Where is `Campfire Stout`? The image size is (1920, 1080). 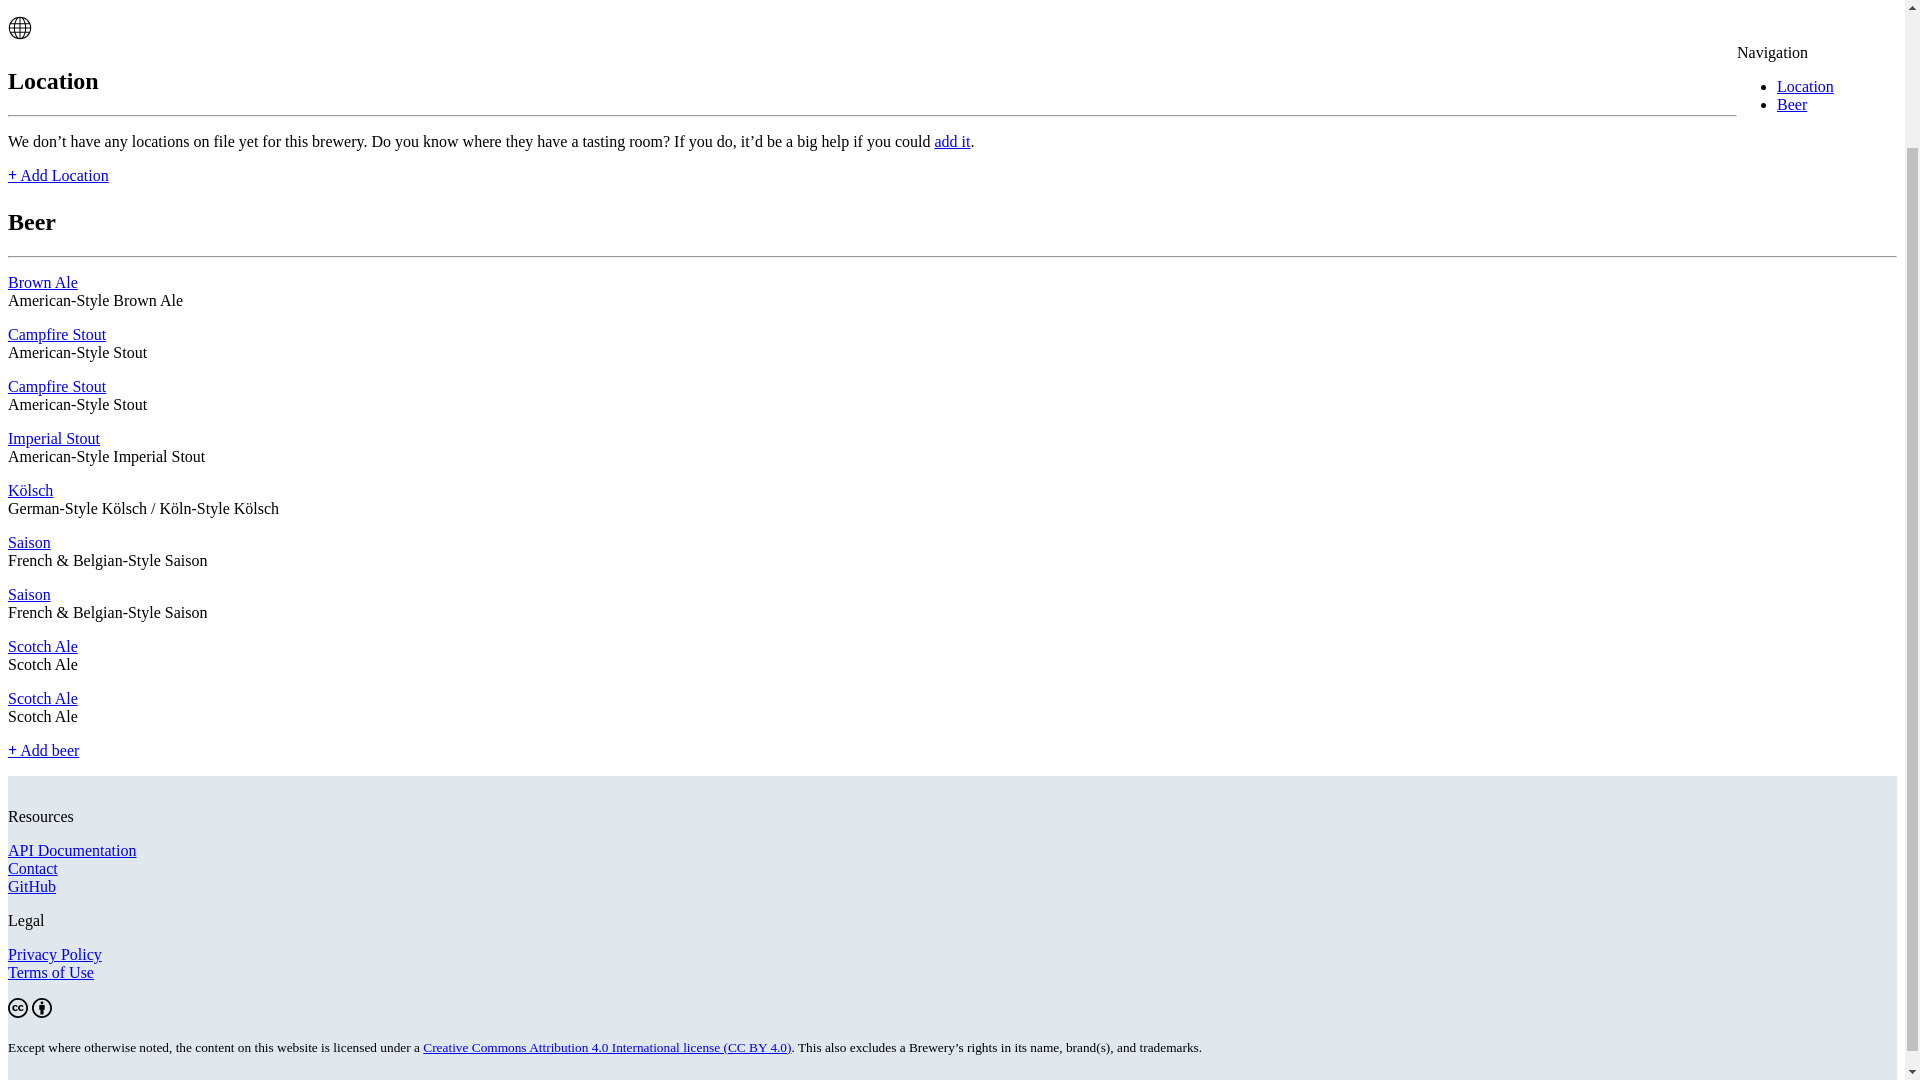 Campfire Stout is located at coordinates (56, 334).